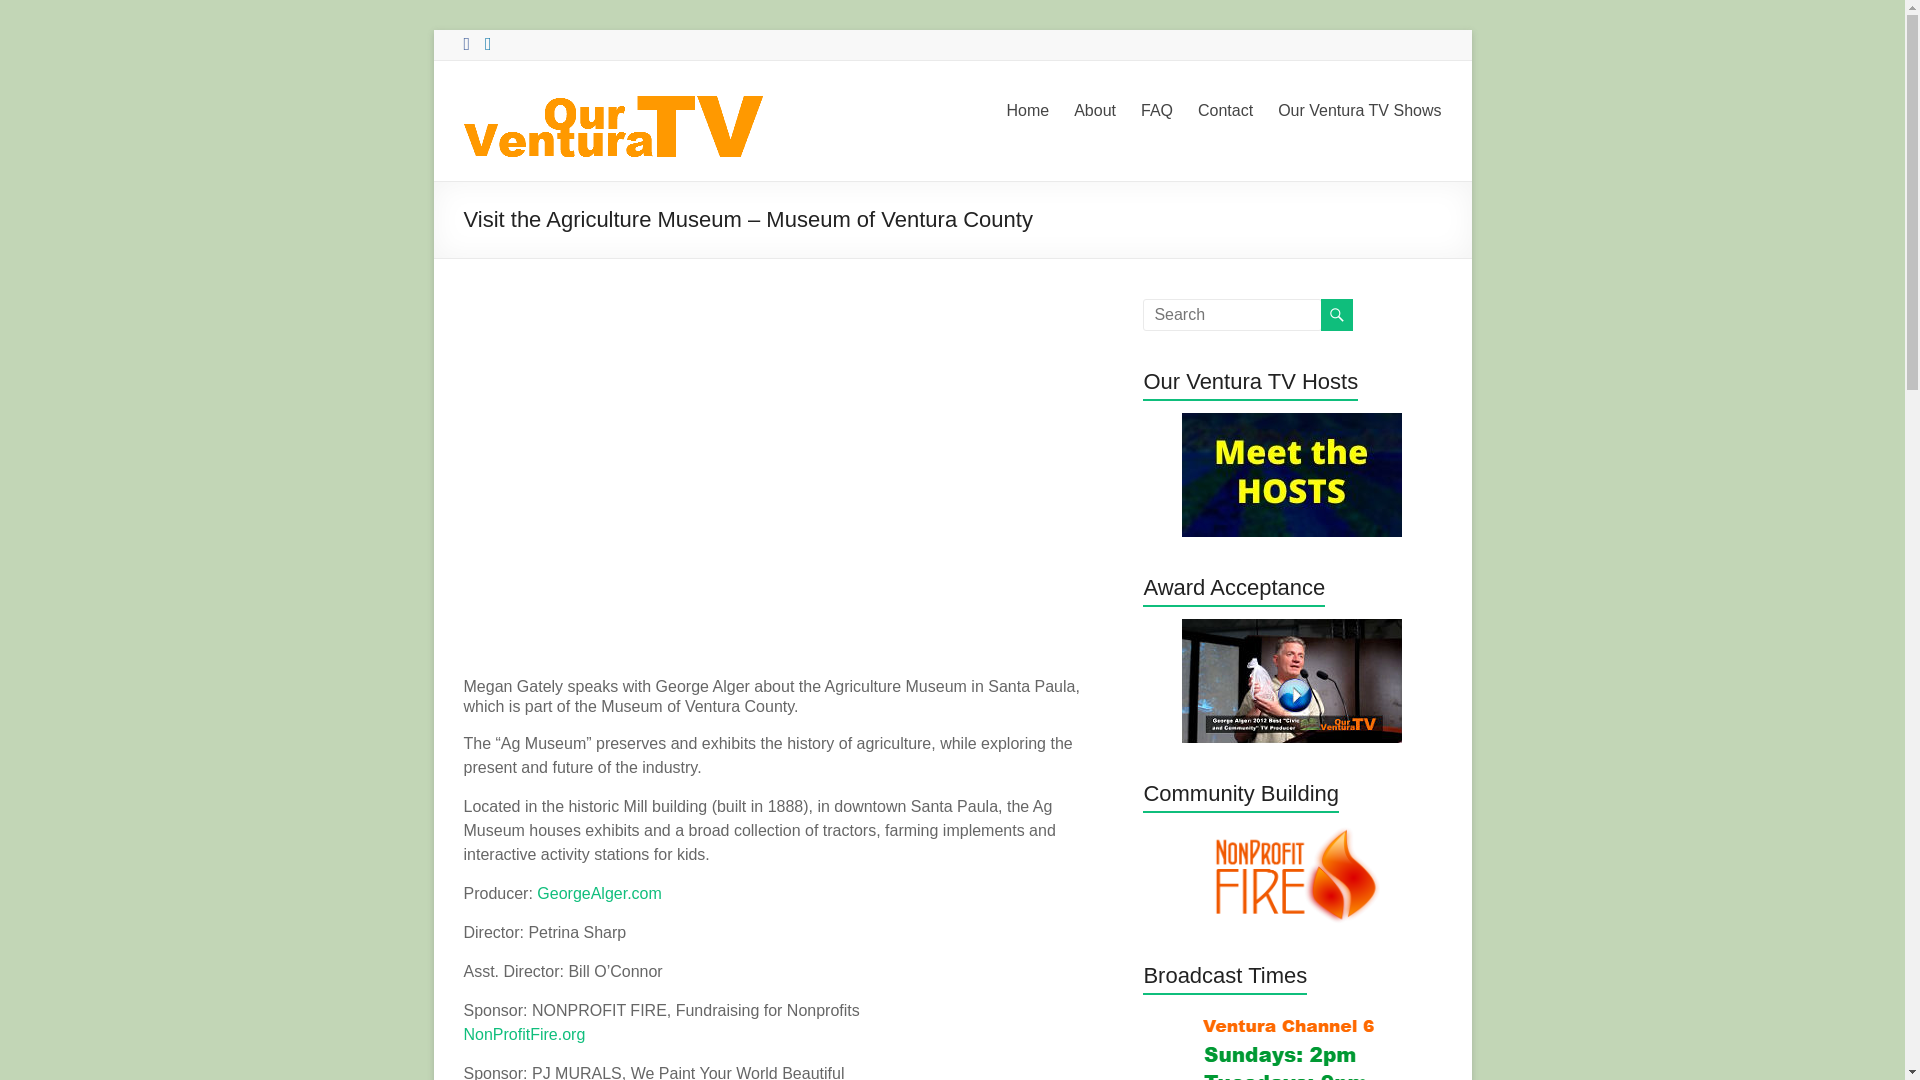  I want to click on Frequently Asked Questions, so click(1156, 111).